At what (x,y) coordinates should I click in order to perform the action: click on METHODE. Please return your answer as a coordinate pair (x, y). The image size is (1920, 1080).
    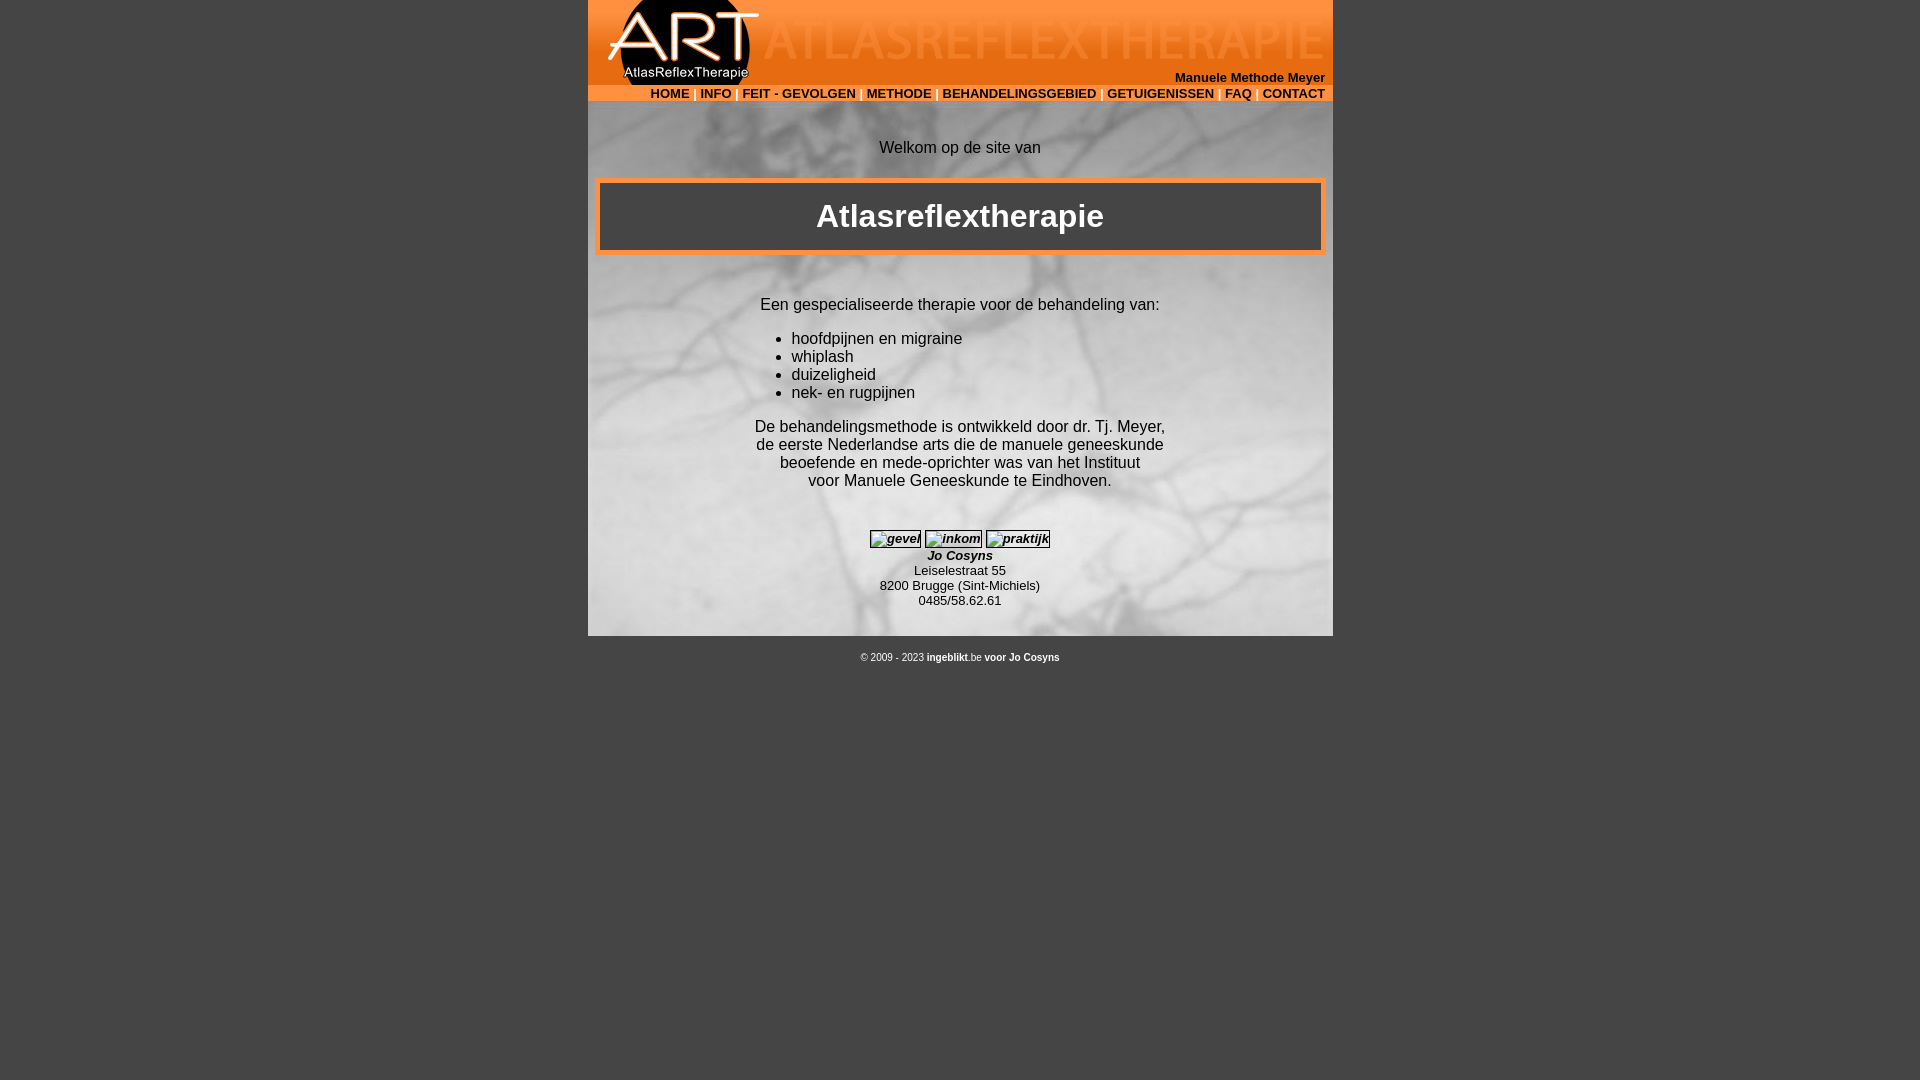
    Looking at the image, I should click on (900, 94).